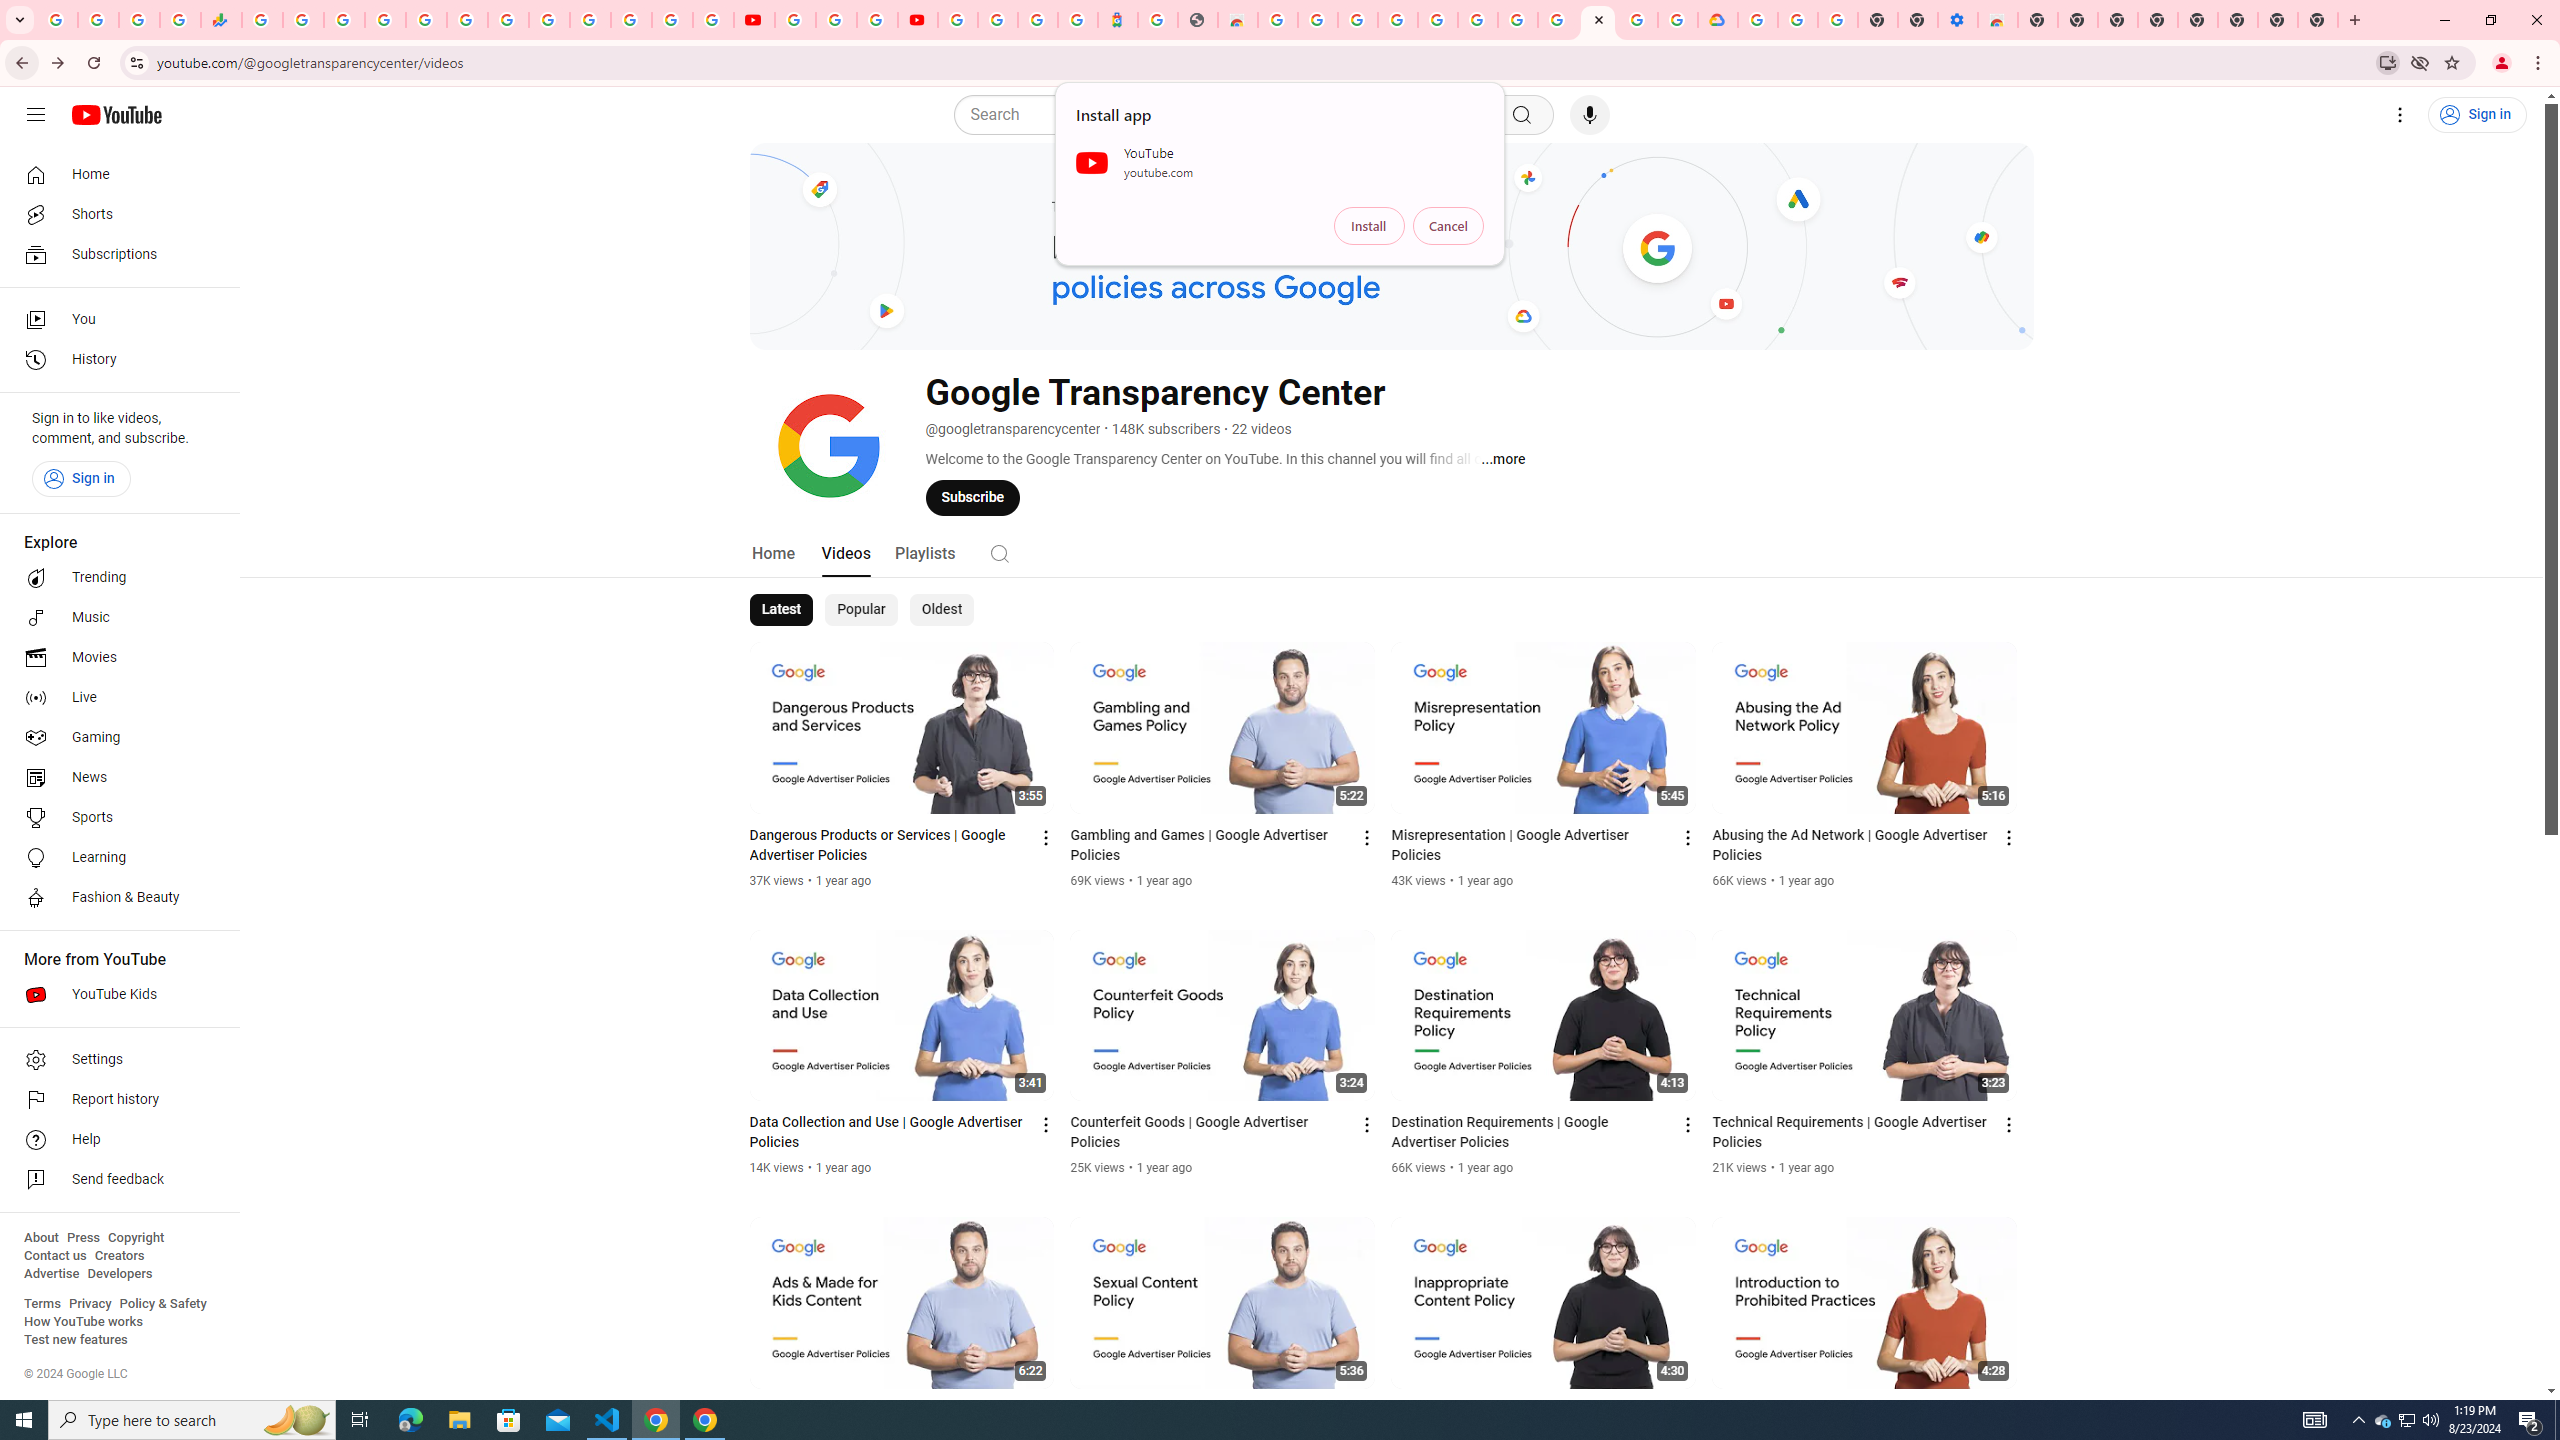 The image size is (2560, 1440). What do you see at coordinates (1227, 115) in the screenshot?
I see `Search` at bounding box center [1227, 115].